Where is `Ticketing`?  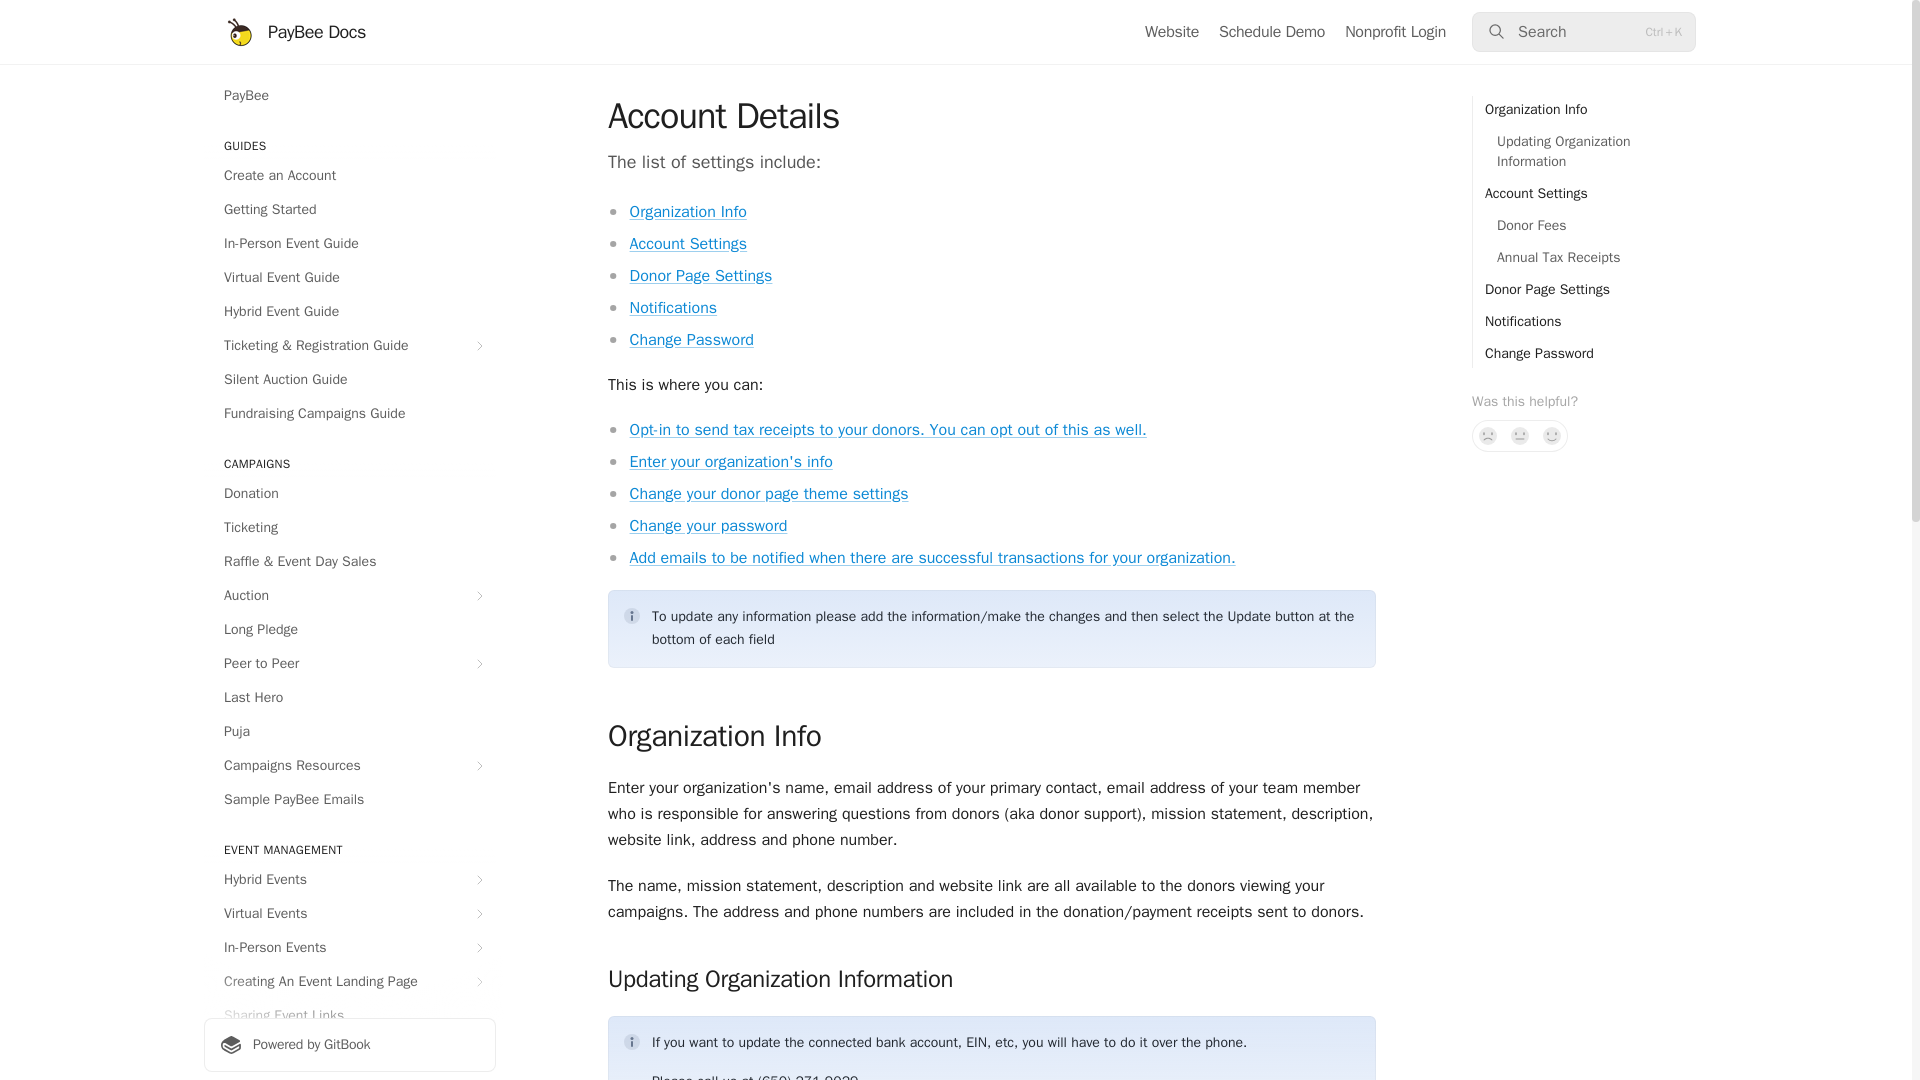
Ticketing is located at coordinates (349, 528).